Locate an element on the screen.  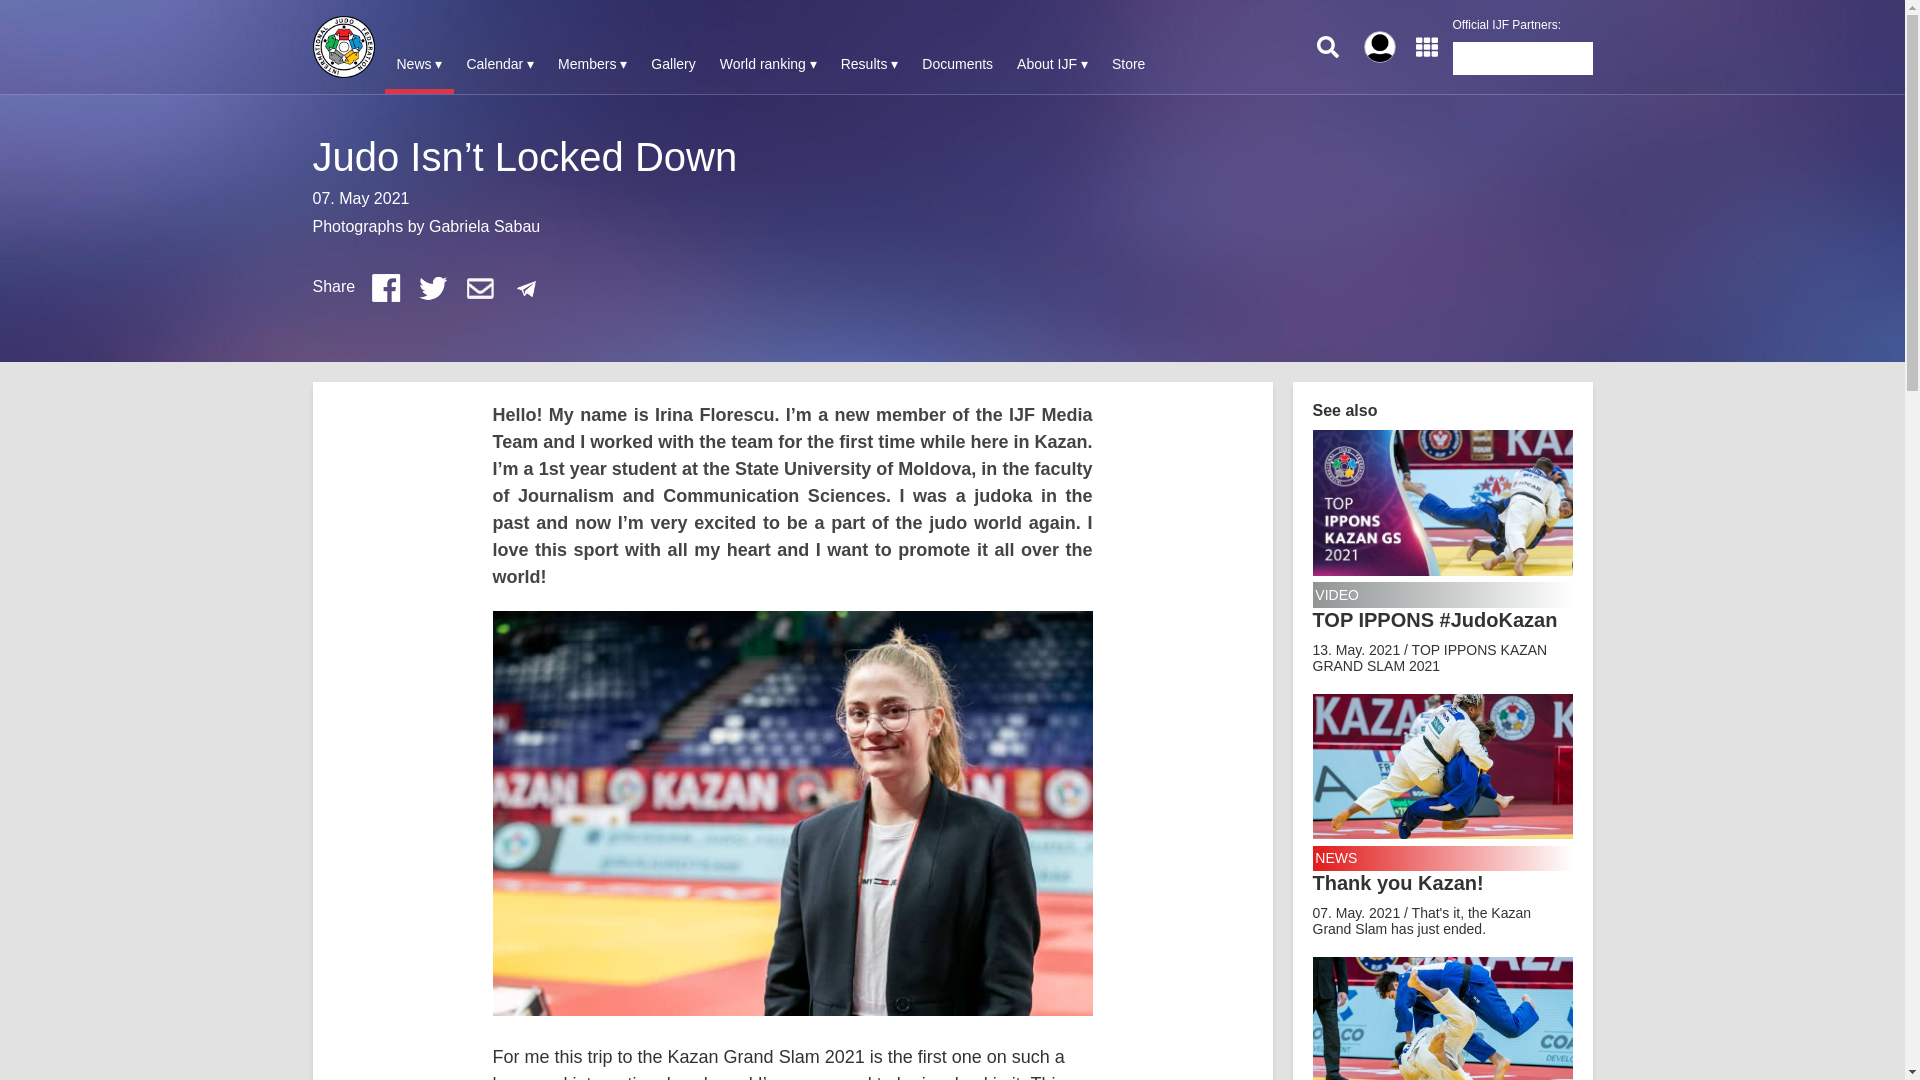
Gallery is located at coordinates (672, 64).